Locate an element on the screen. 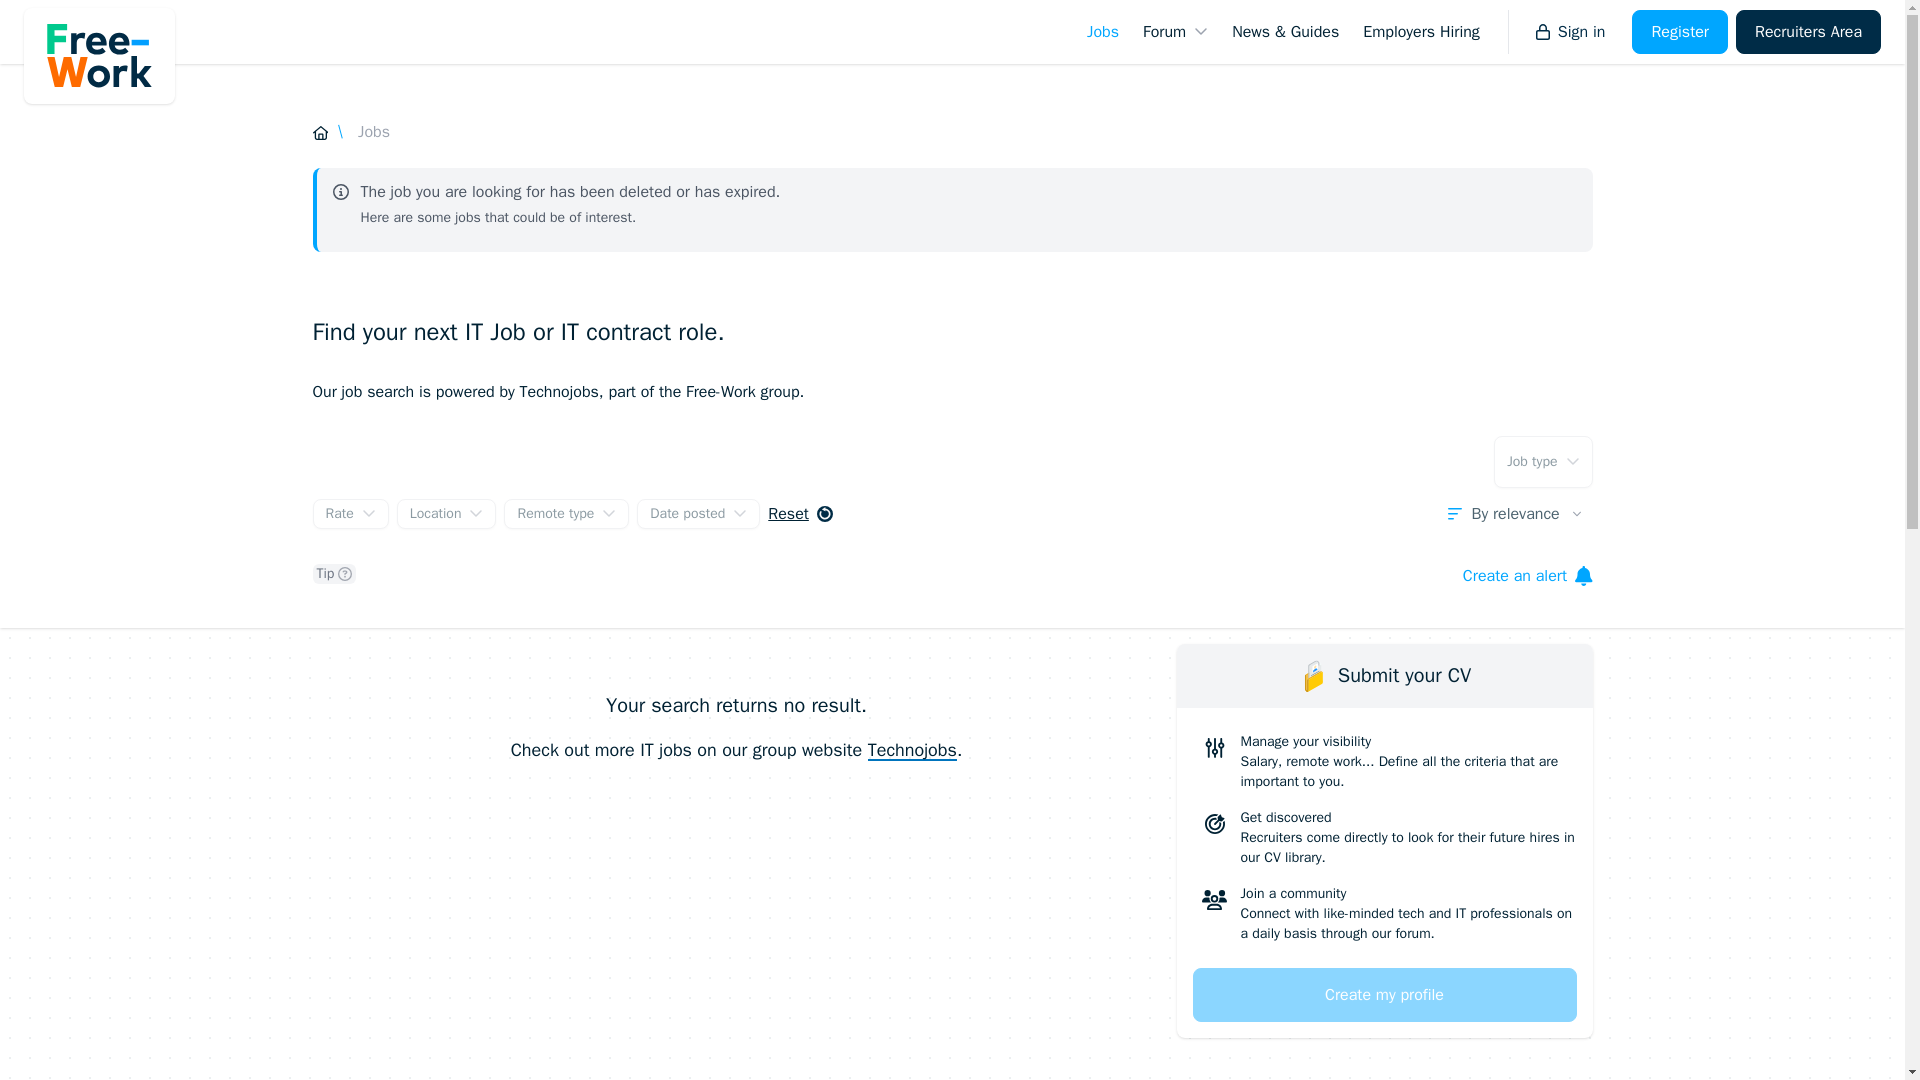  Recruiters Area is located at coordinates (1808, 32).